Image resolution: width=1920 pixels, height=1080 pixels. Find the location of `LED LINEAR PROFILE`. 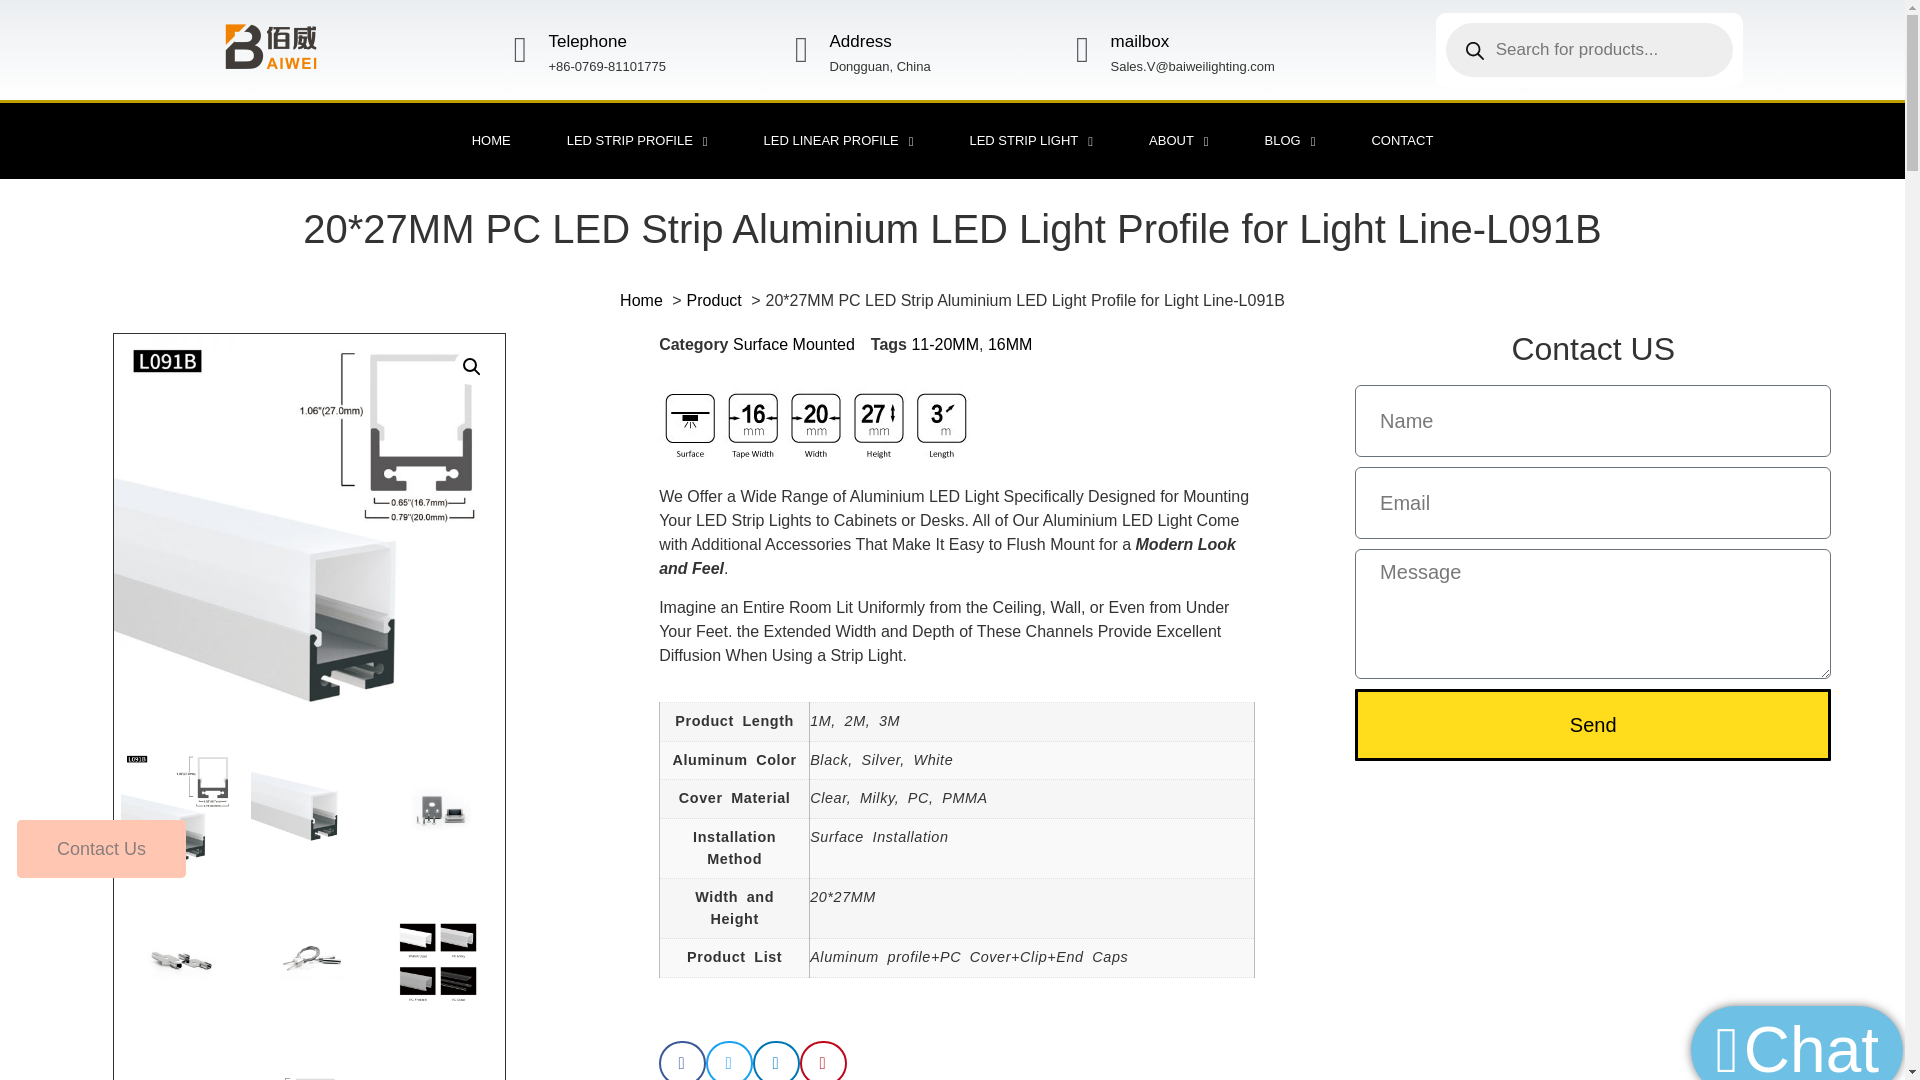

LED LINEAR PROFILE is located at coordinates (838, 140).